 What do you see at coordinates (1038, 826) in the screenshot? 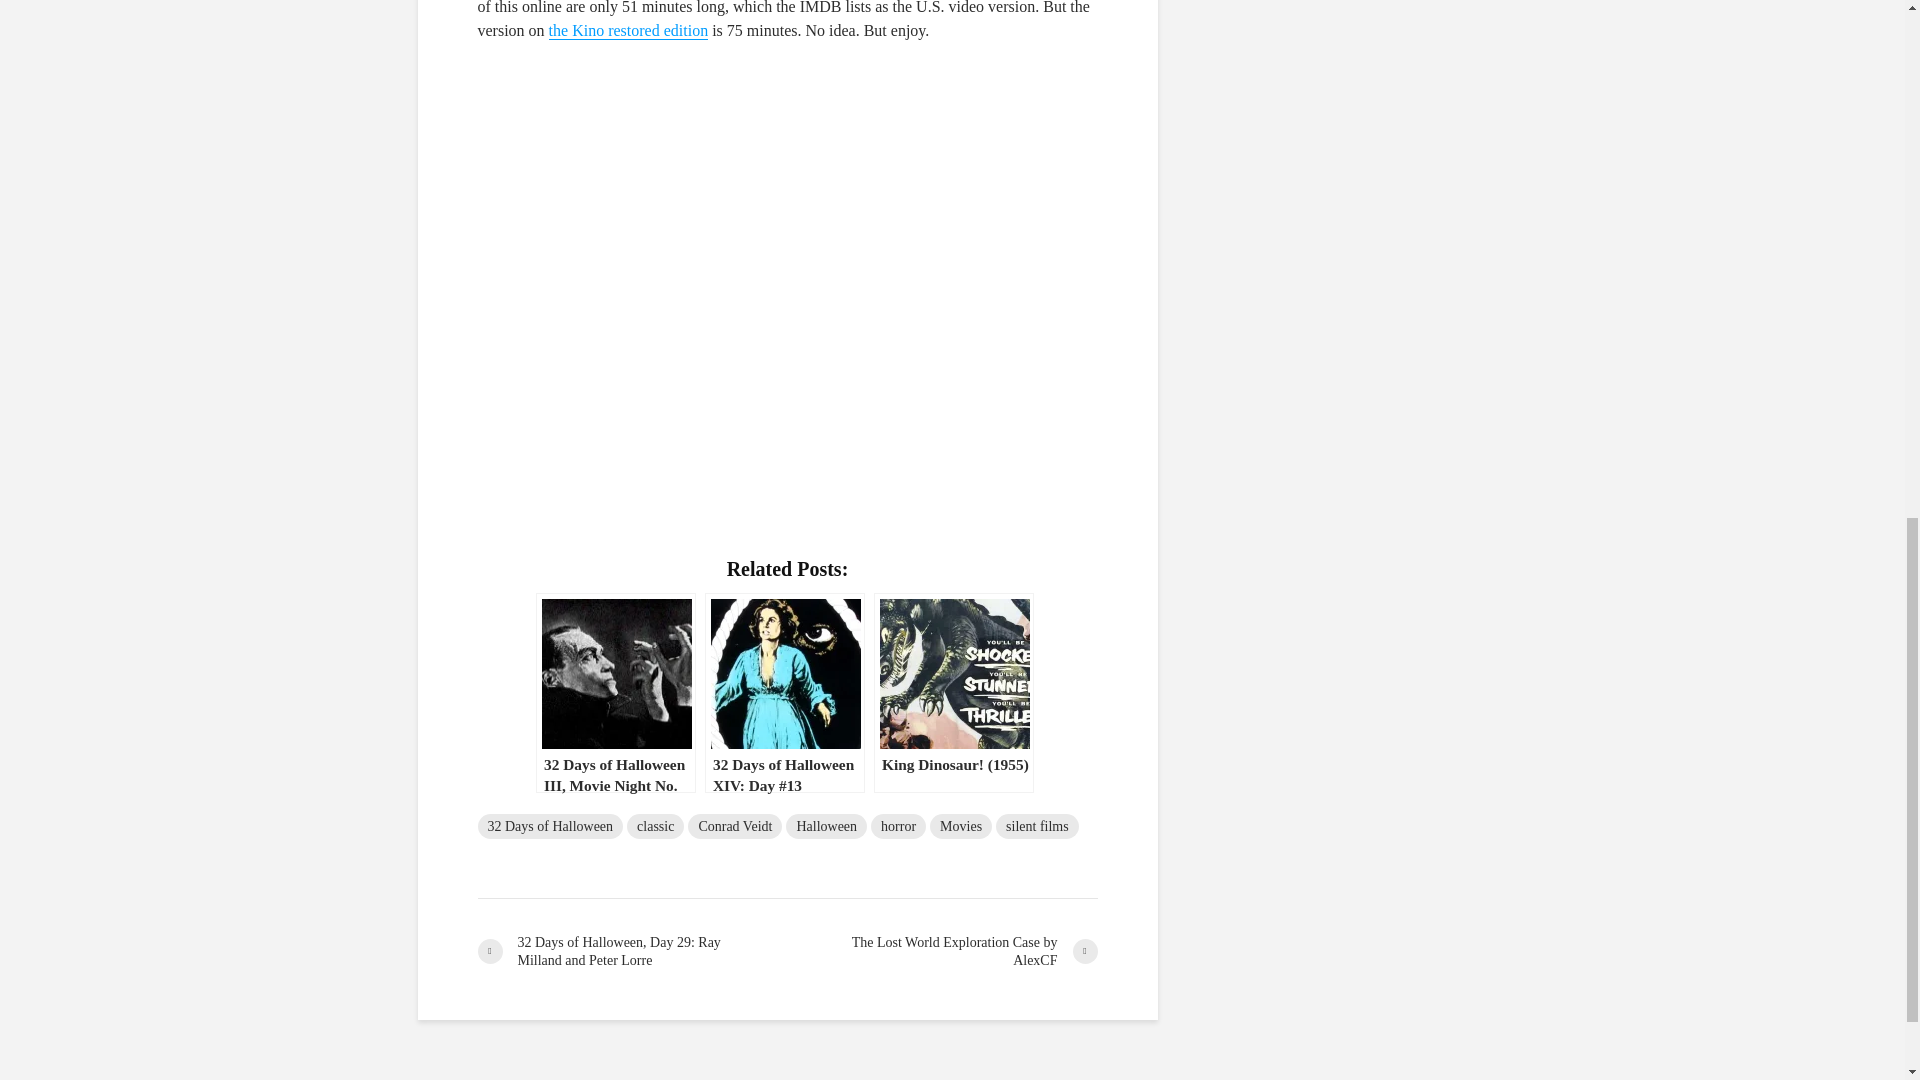
I see `silent films` at bounding box center [1038, 826].